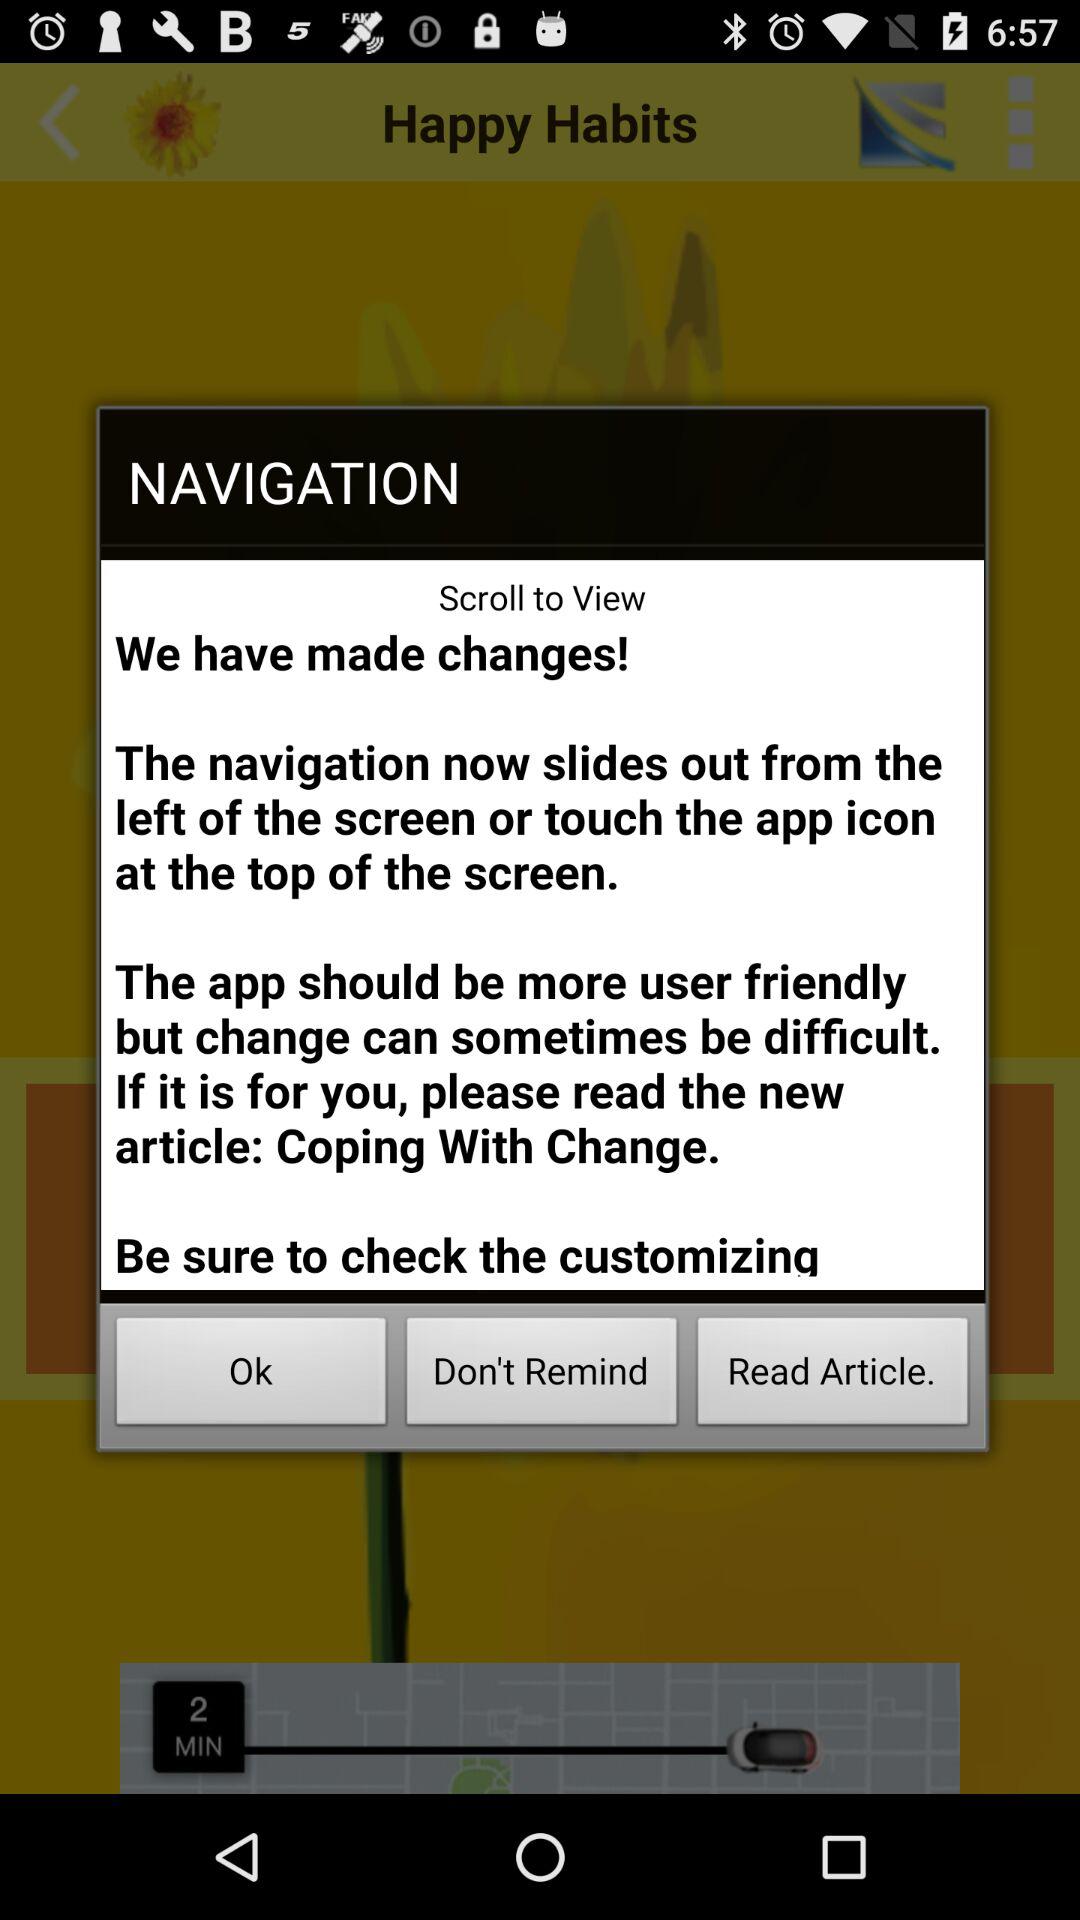 The height and width of the screenshot is (1920, 1080). Describe the element at coordinates (251, 1376) in the screenshot. I see `launch ok at the bottom left corner` at that location.